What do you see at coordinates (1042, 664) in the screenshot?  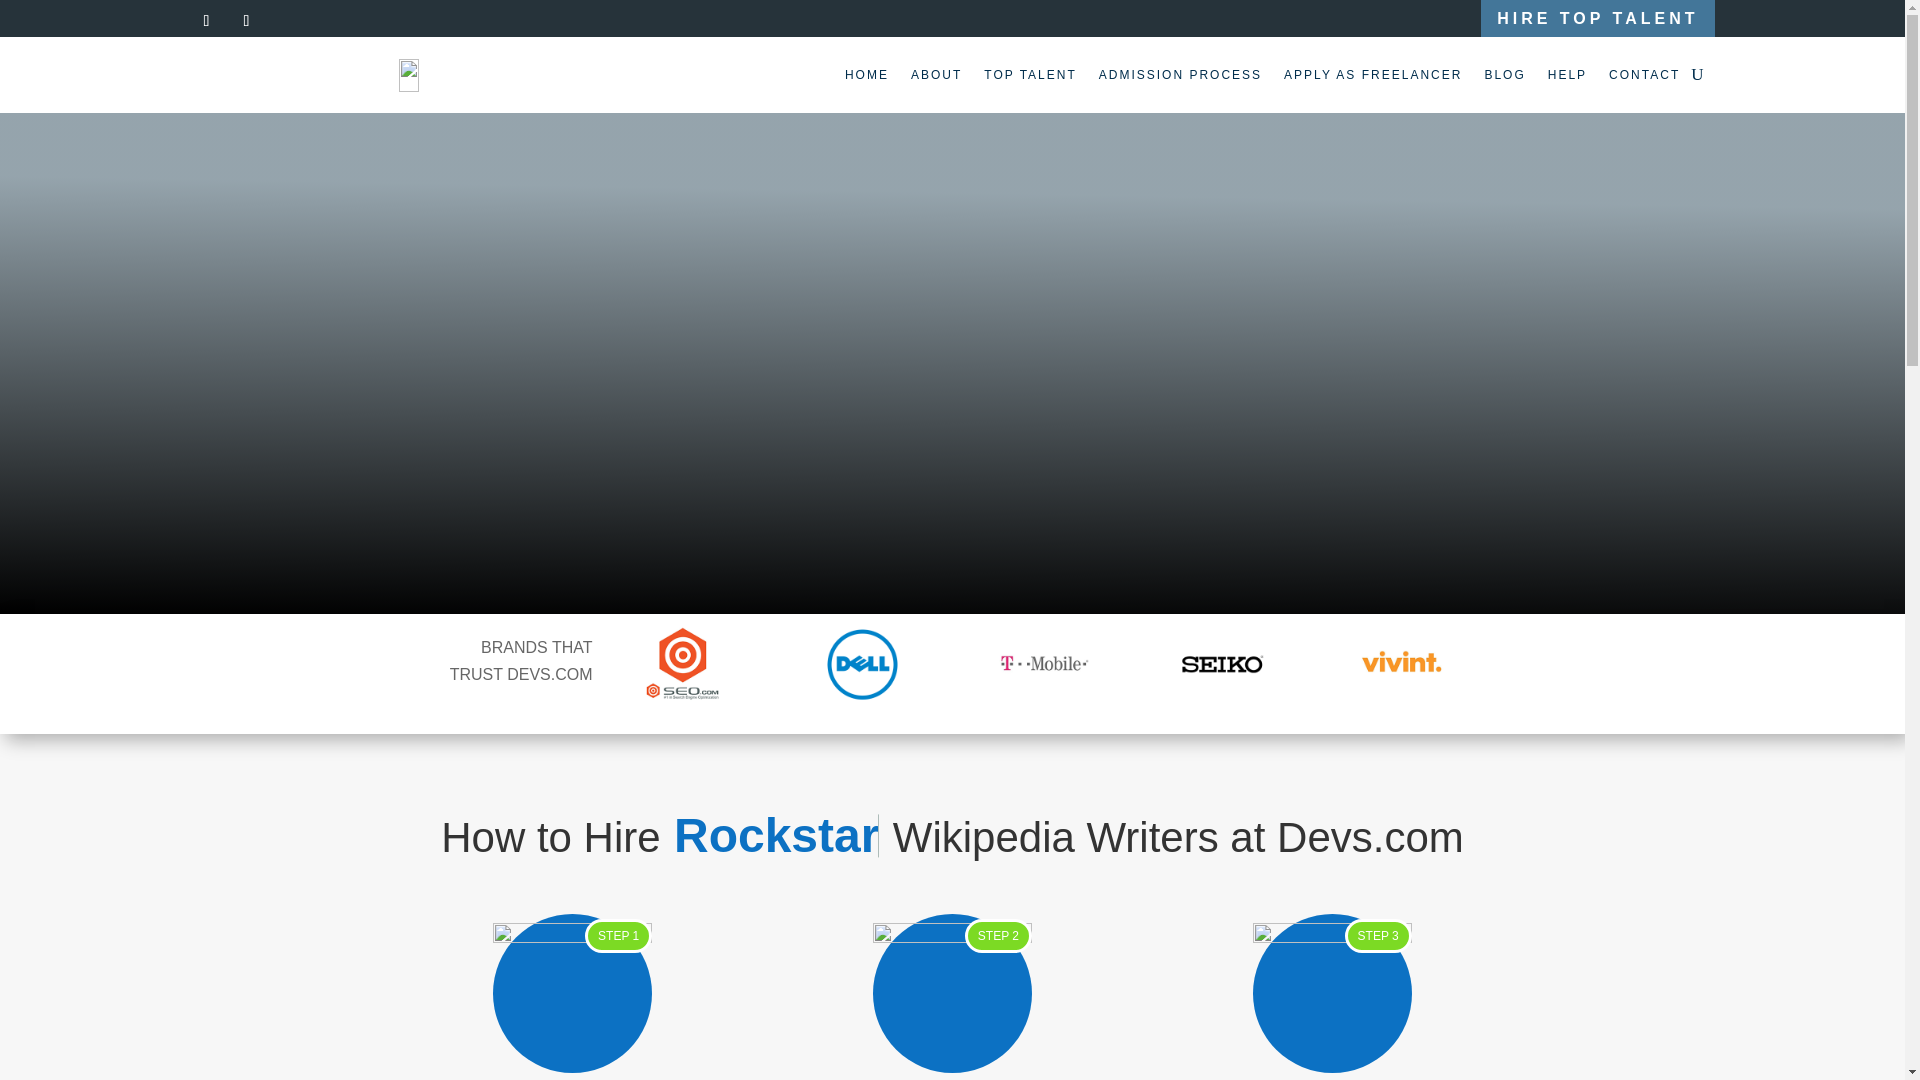 I see `tmobile` at bounding box center [1042, 664].